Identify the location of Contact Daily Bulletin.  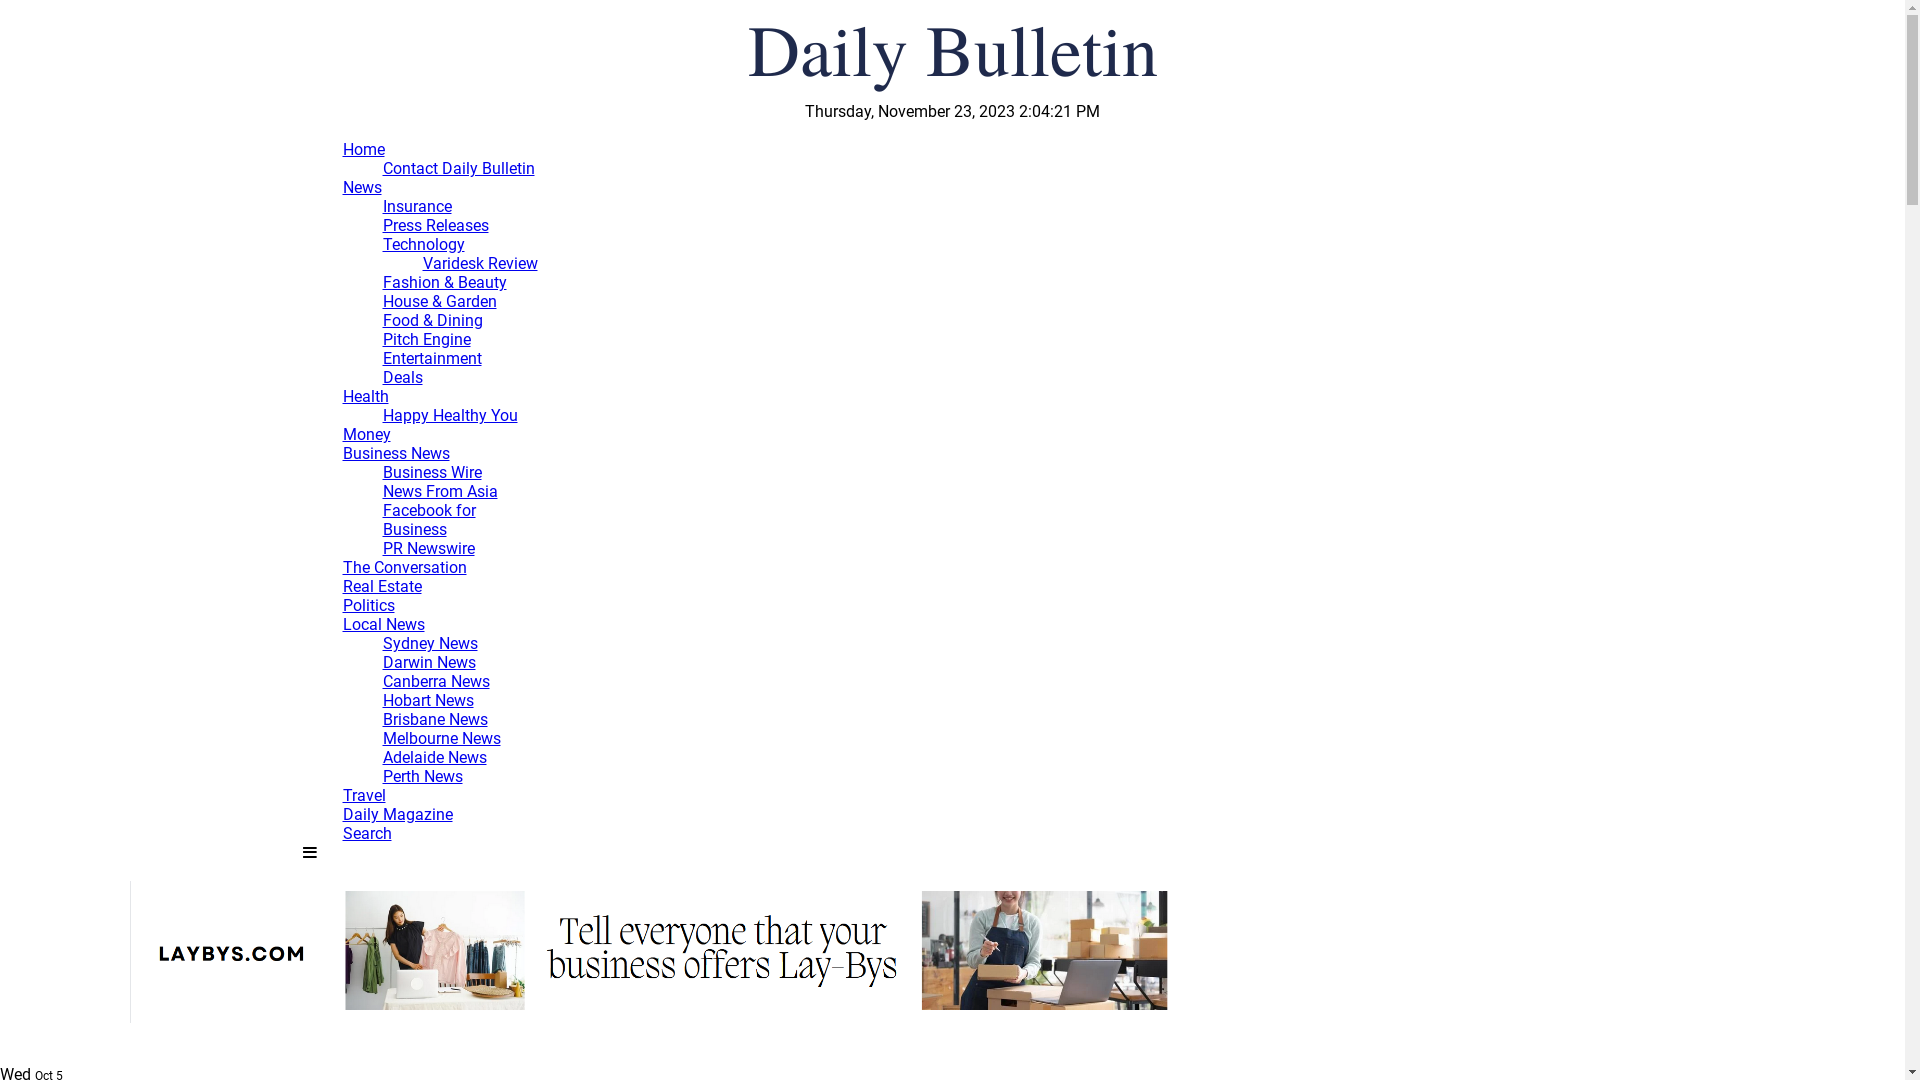
(458, 168).